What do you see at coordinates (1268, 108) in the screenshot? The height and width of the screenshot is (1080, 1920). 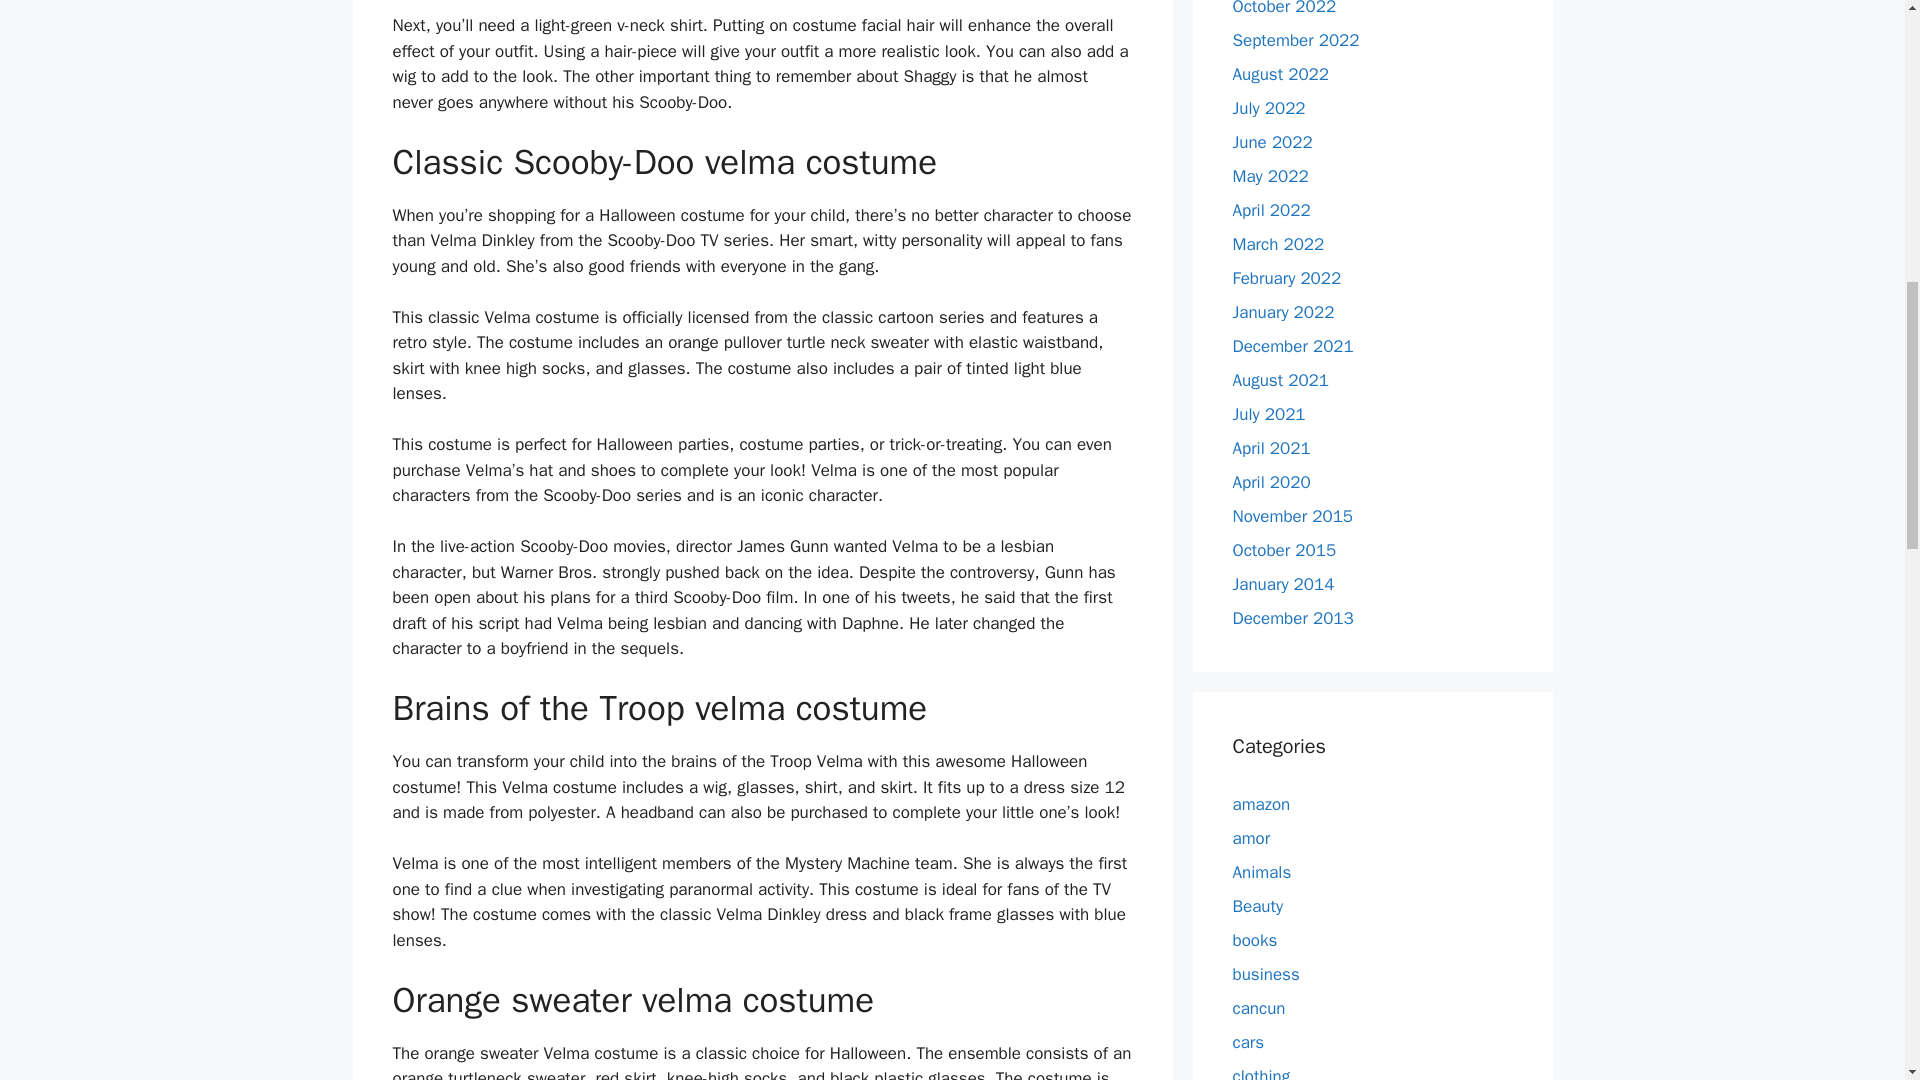 I see `July 2022` at bounding box center [1268, 108].